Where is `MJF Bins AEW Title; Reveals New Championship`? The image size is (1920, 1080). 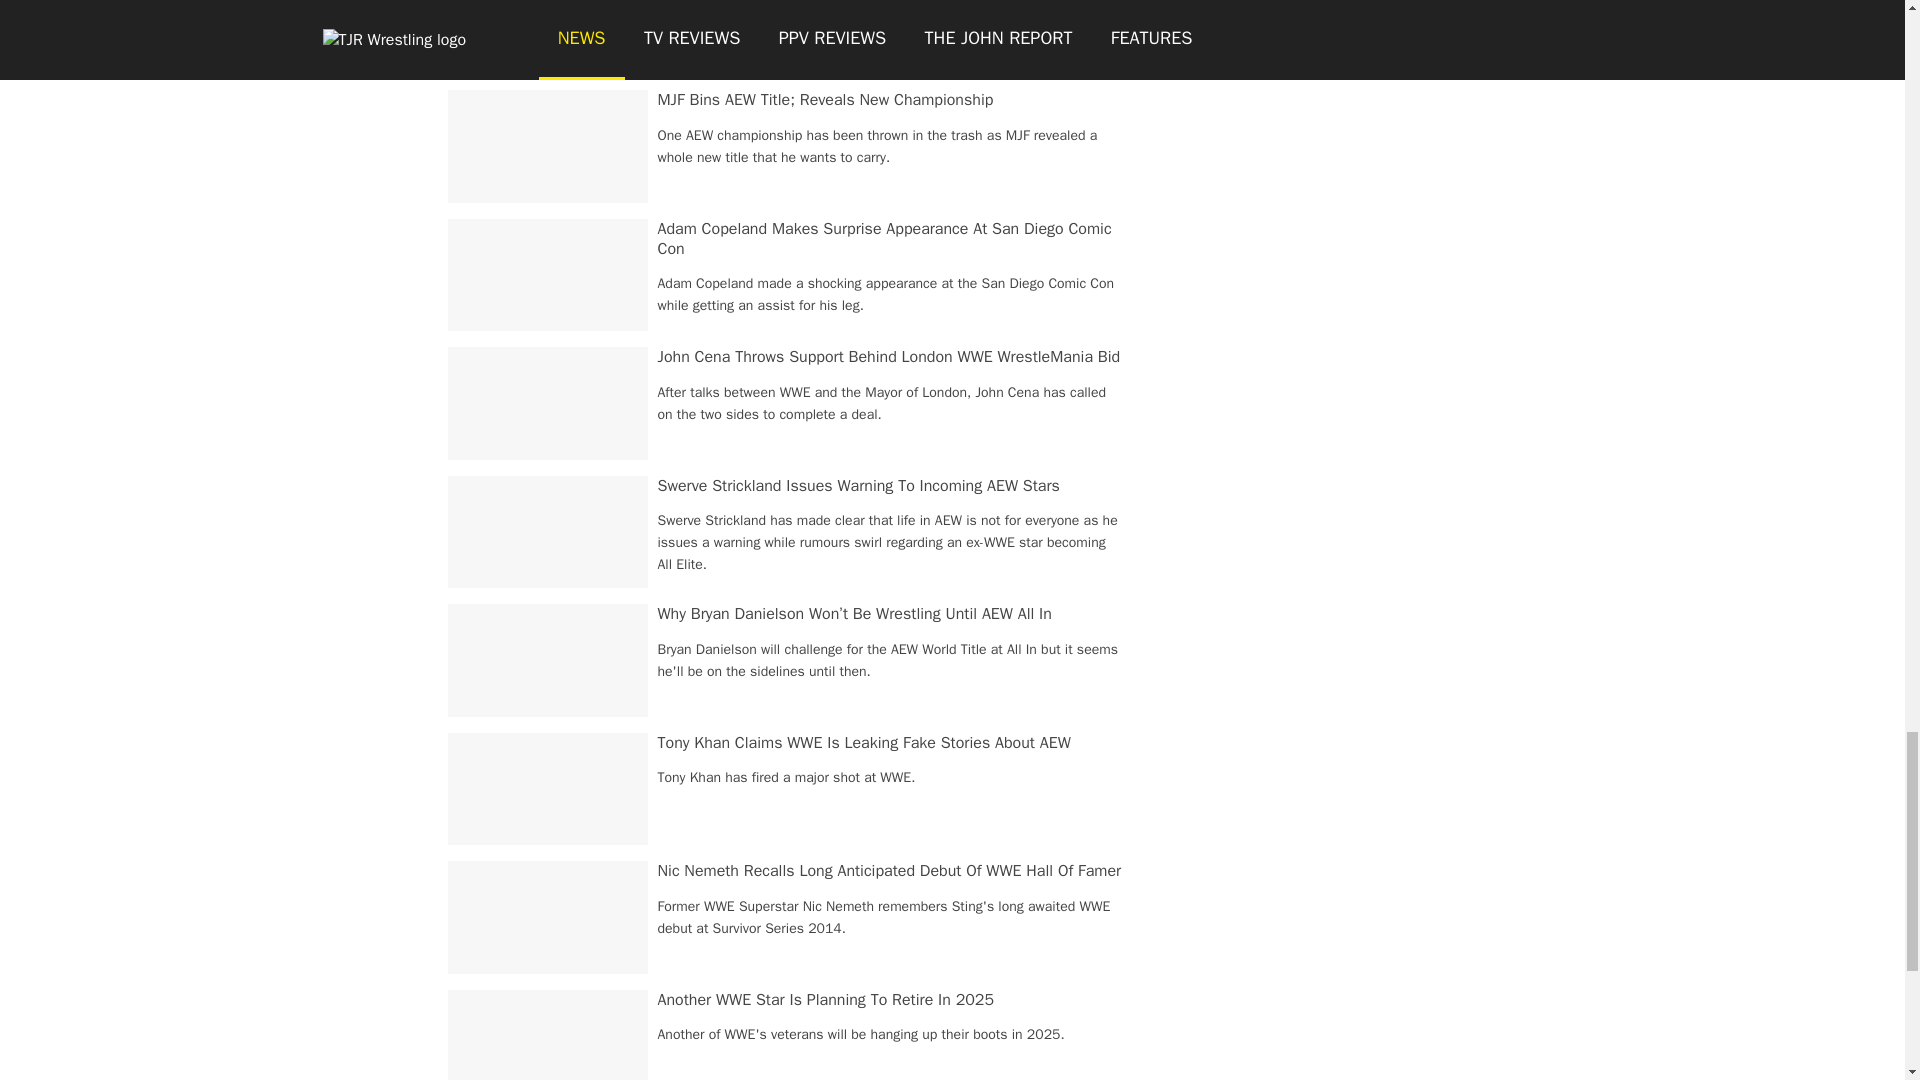
MJF Bins AEW Title; Reveals New Championship is located at coordinates (826, 100).